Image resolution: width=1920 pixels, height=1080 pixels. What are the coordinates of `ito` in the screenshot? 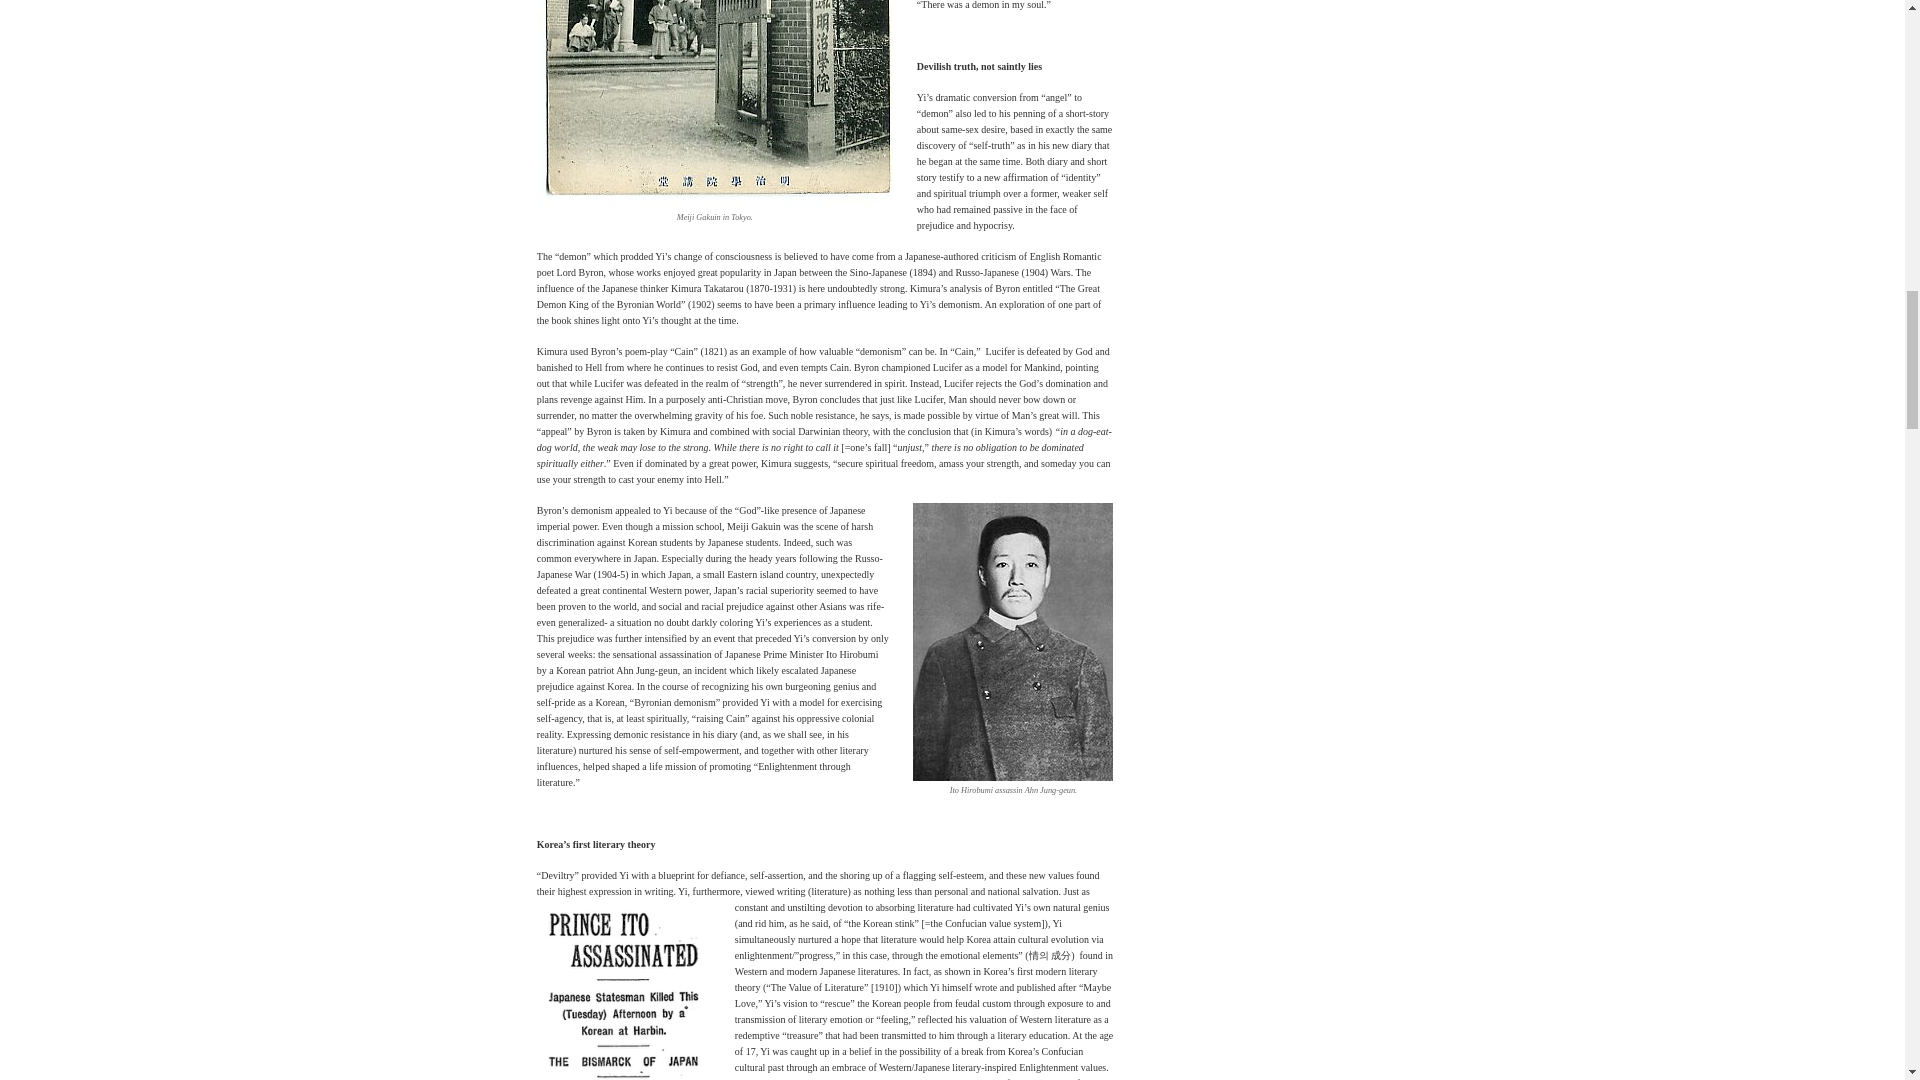 It's located at (624, 990).